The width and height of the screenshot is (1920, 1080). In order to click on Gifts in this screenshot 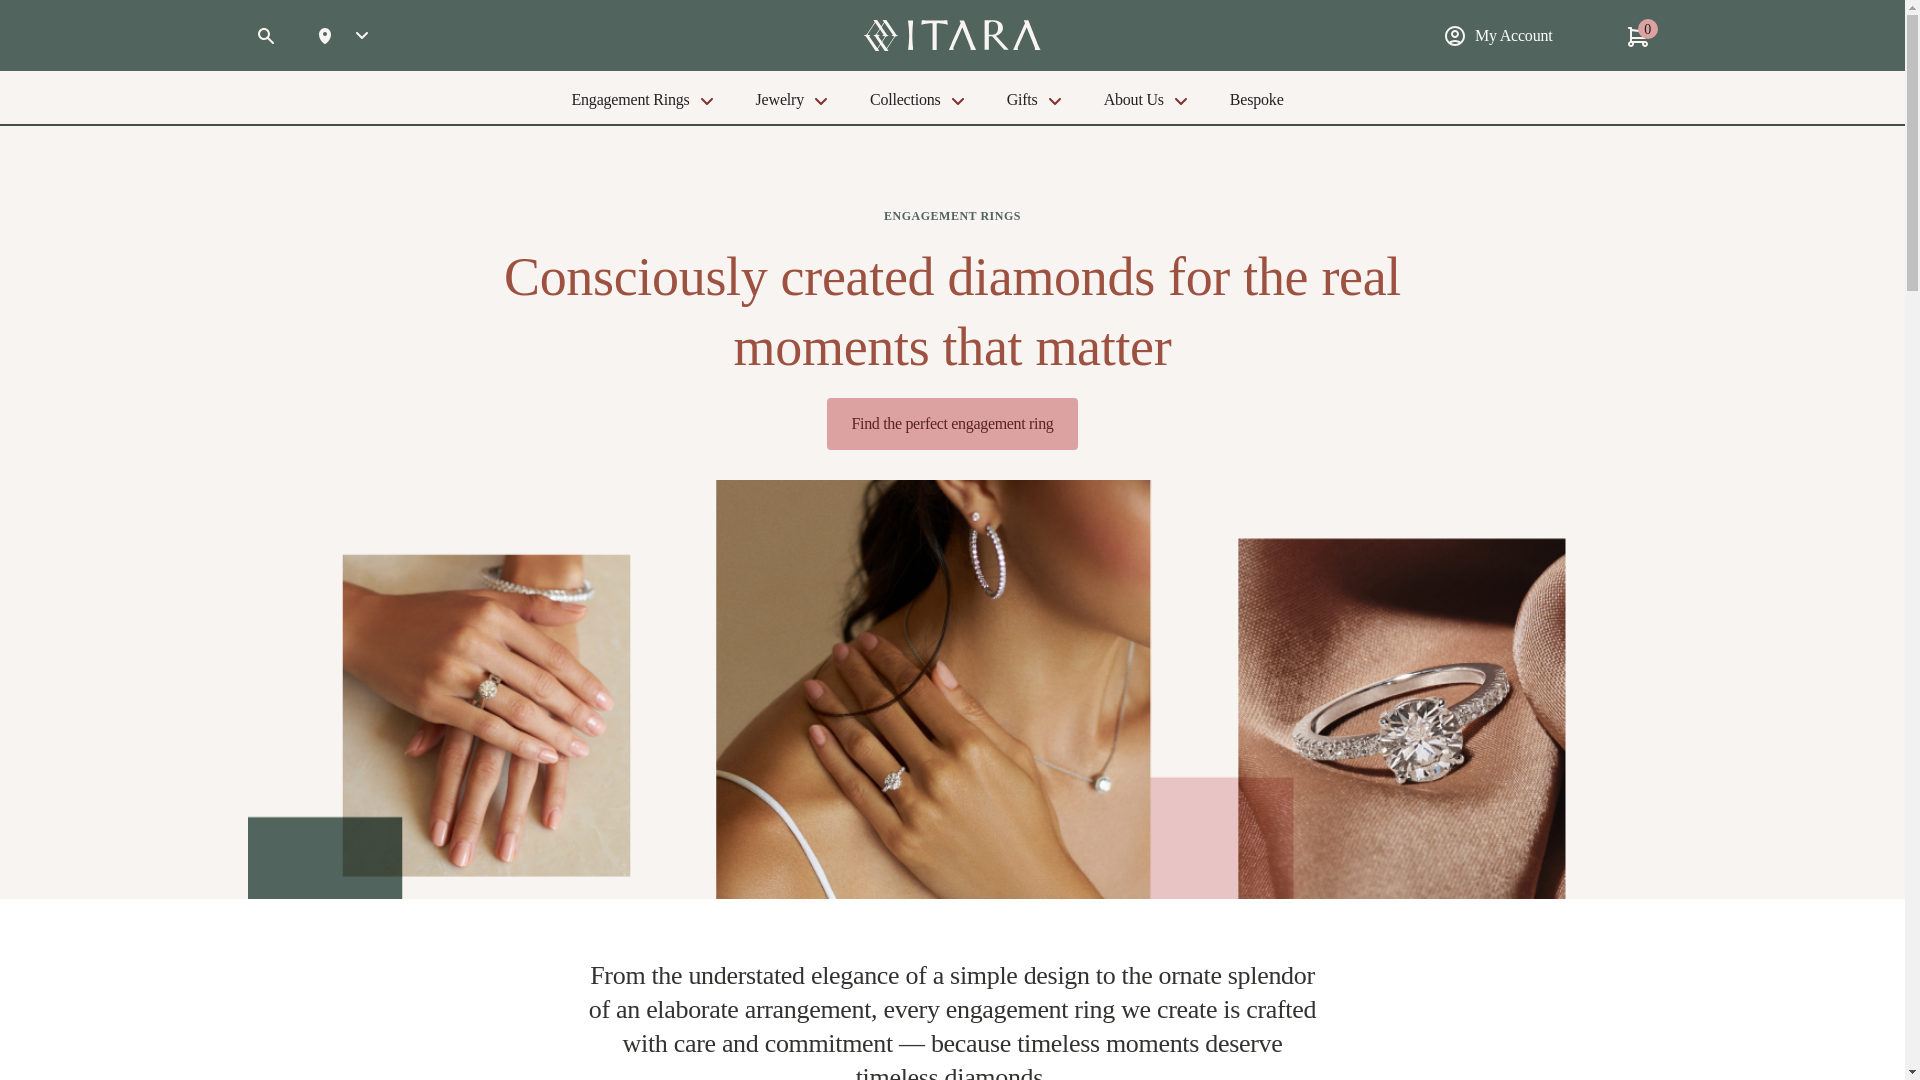, I will do `click(1022, 99)`.